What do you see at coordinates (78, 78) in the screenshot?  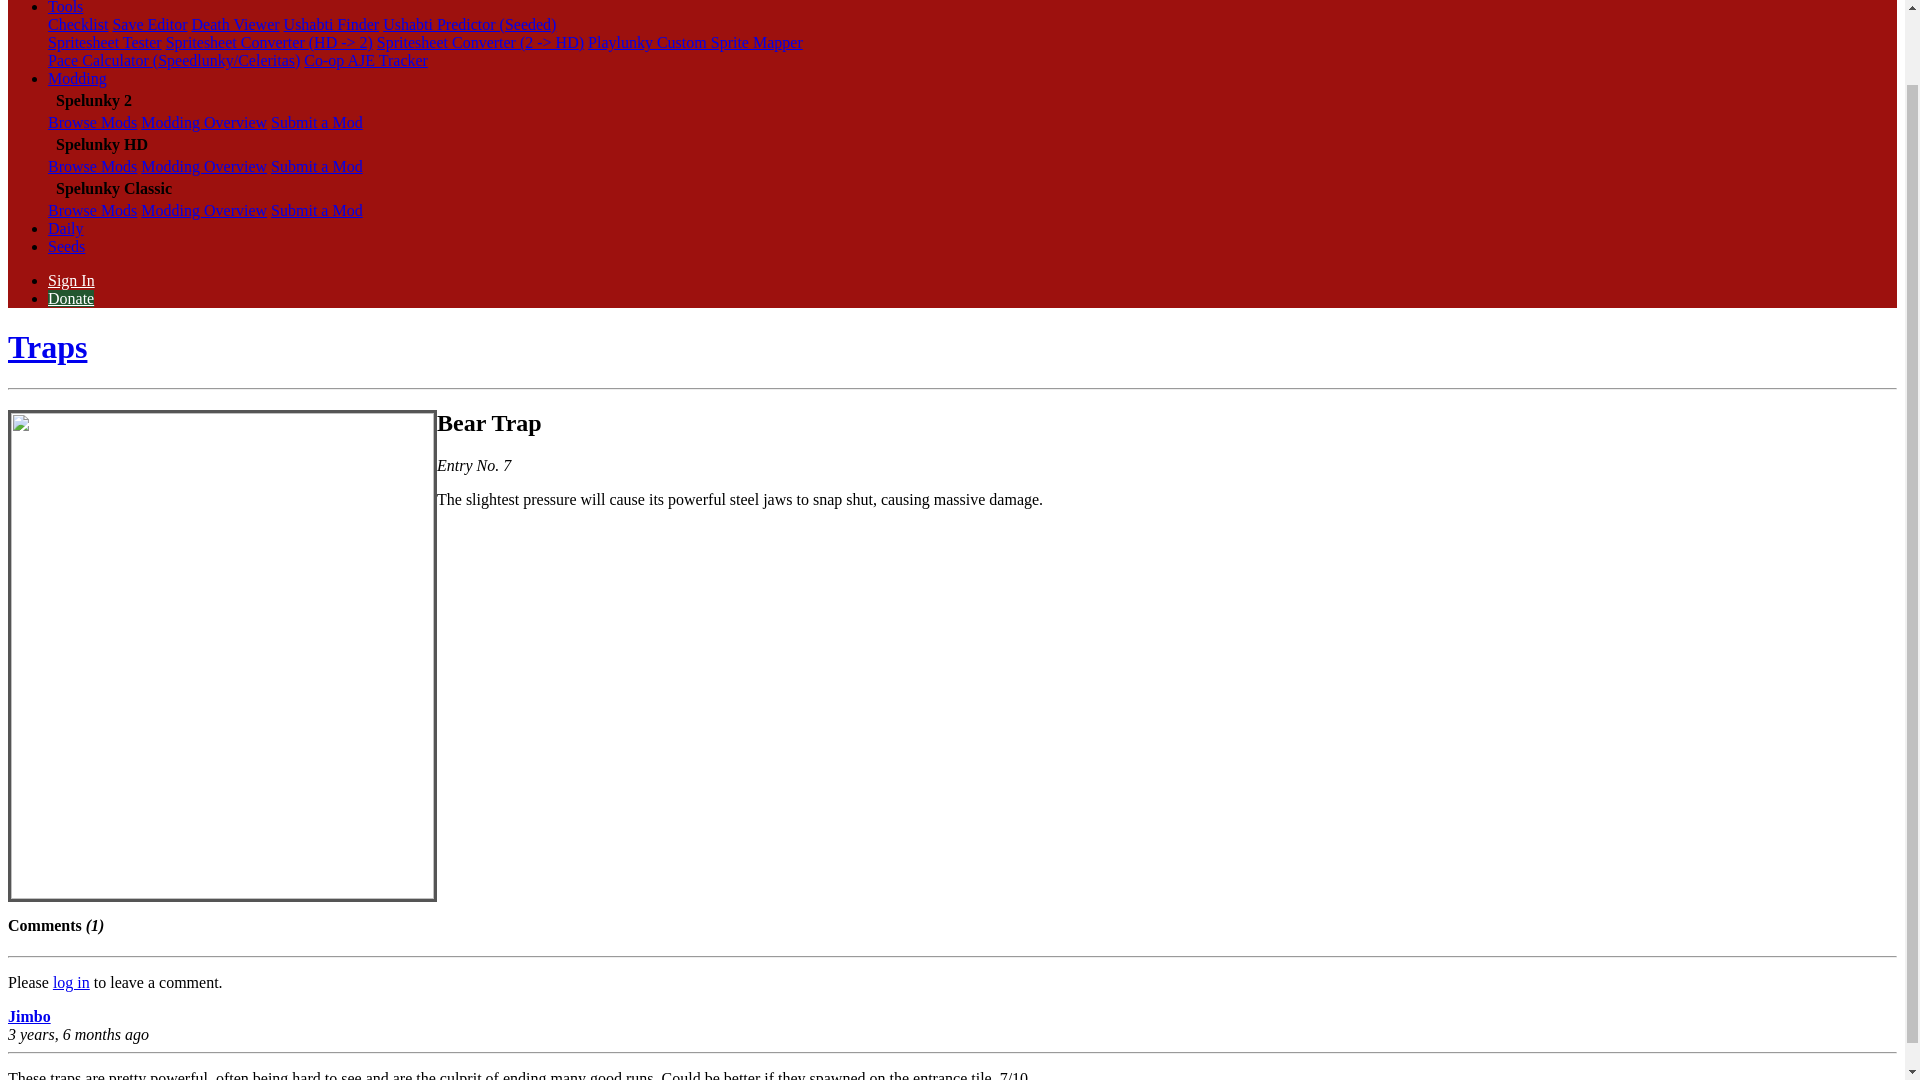 I see `Modding` at bounding box center [78, 78].